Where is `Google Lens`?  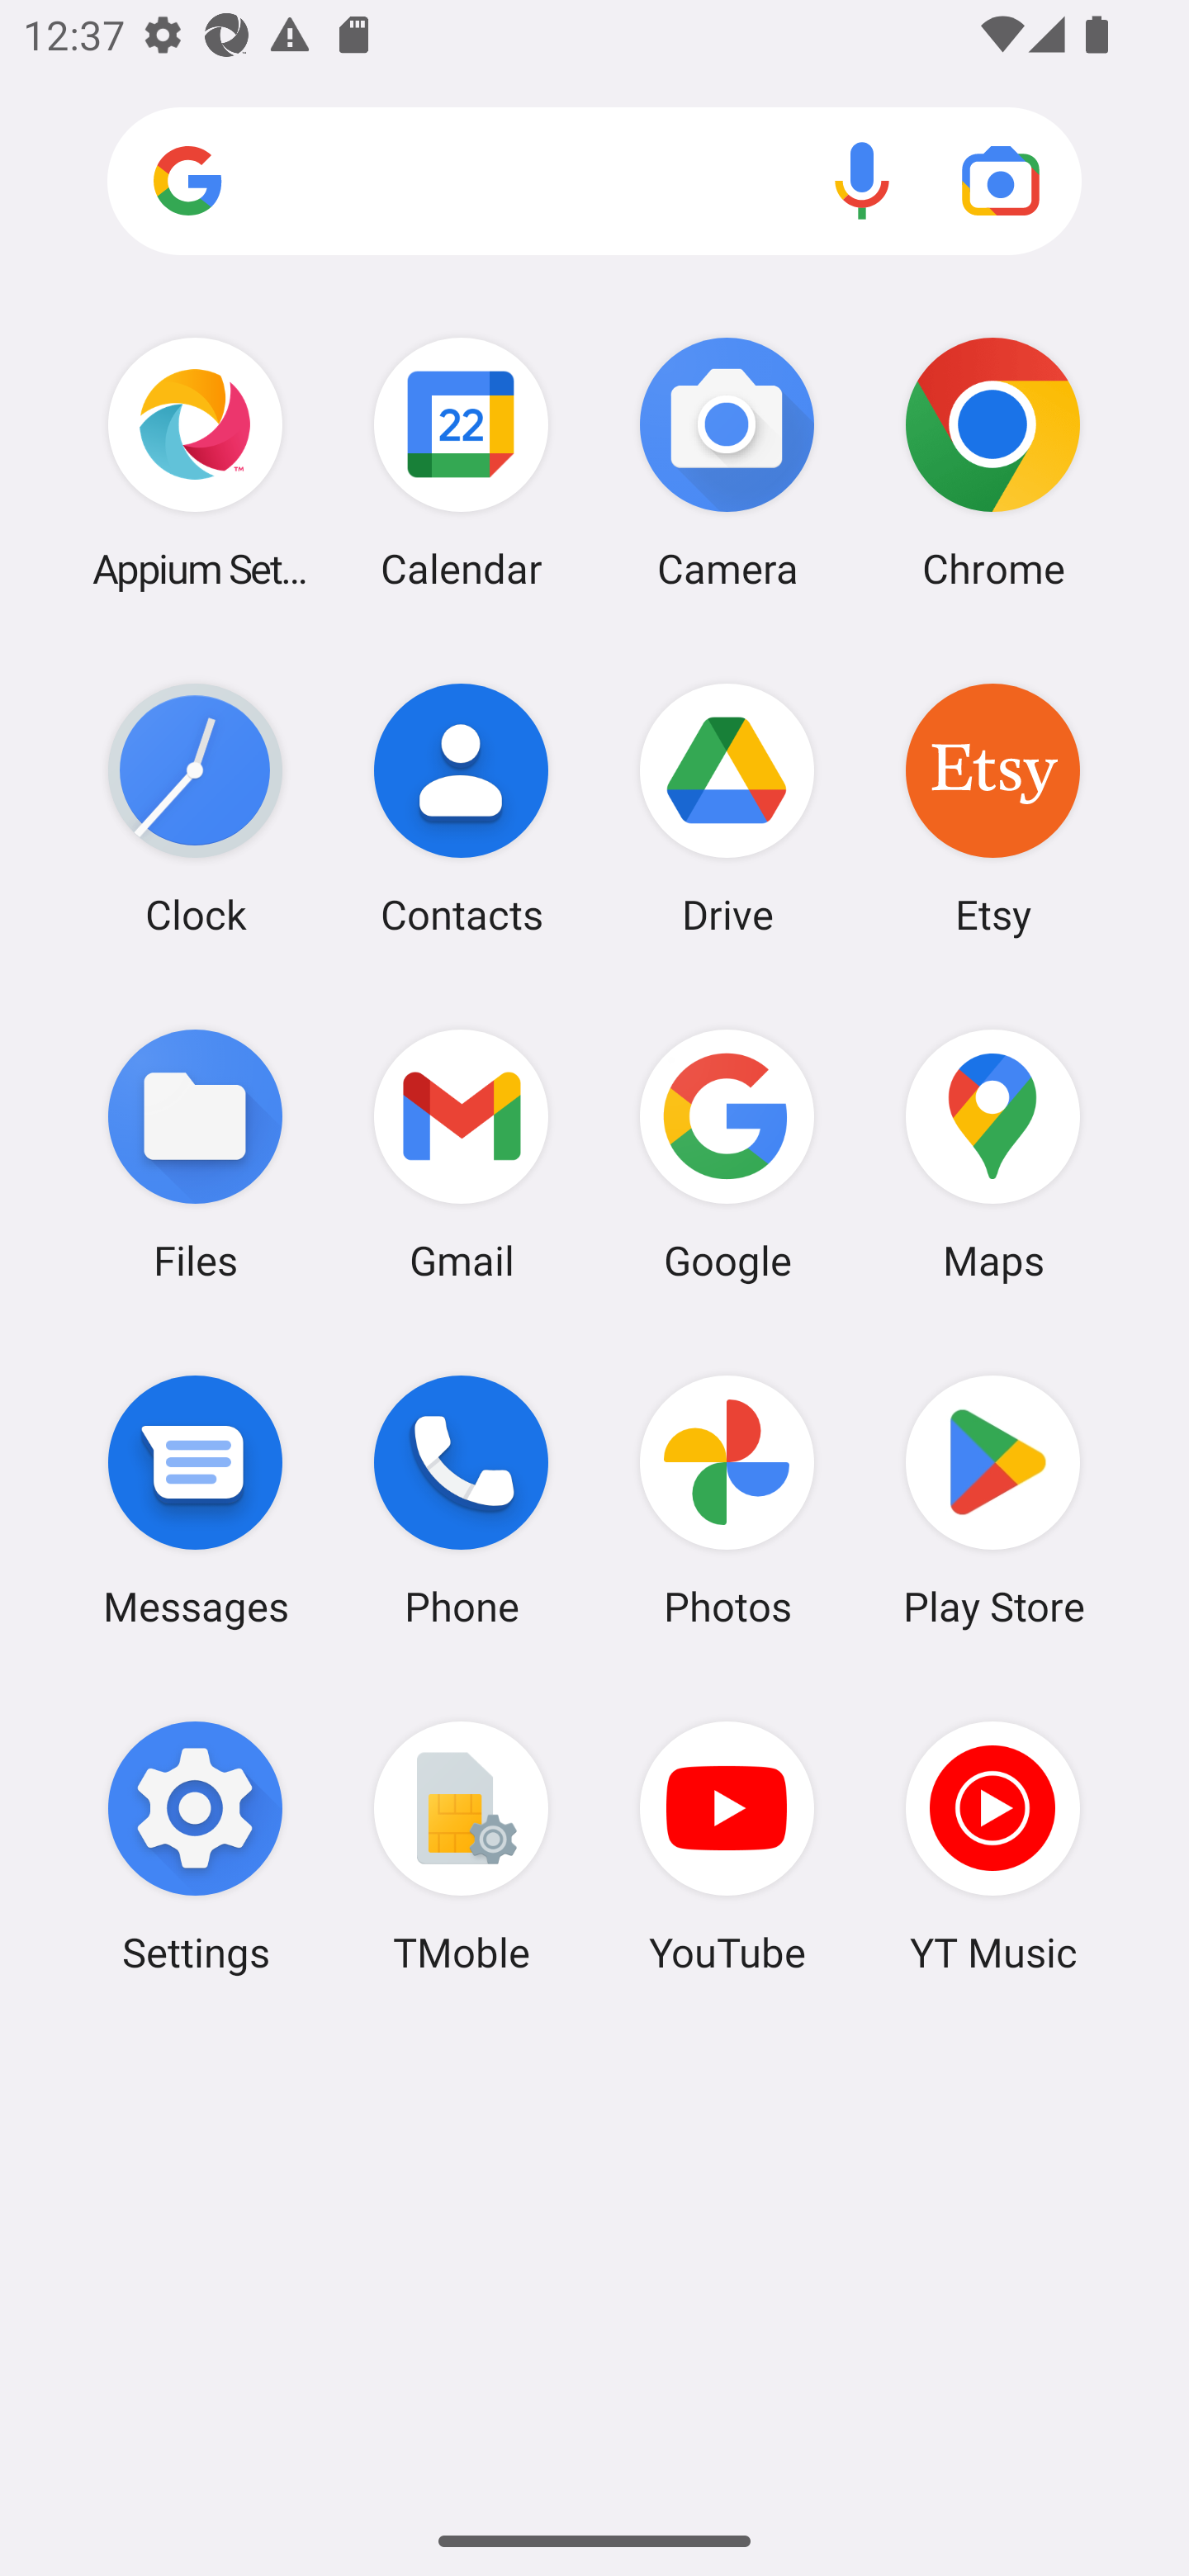 Google Lens is located at coordinates (1001, 180).